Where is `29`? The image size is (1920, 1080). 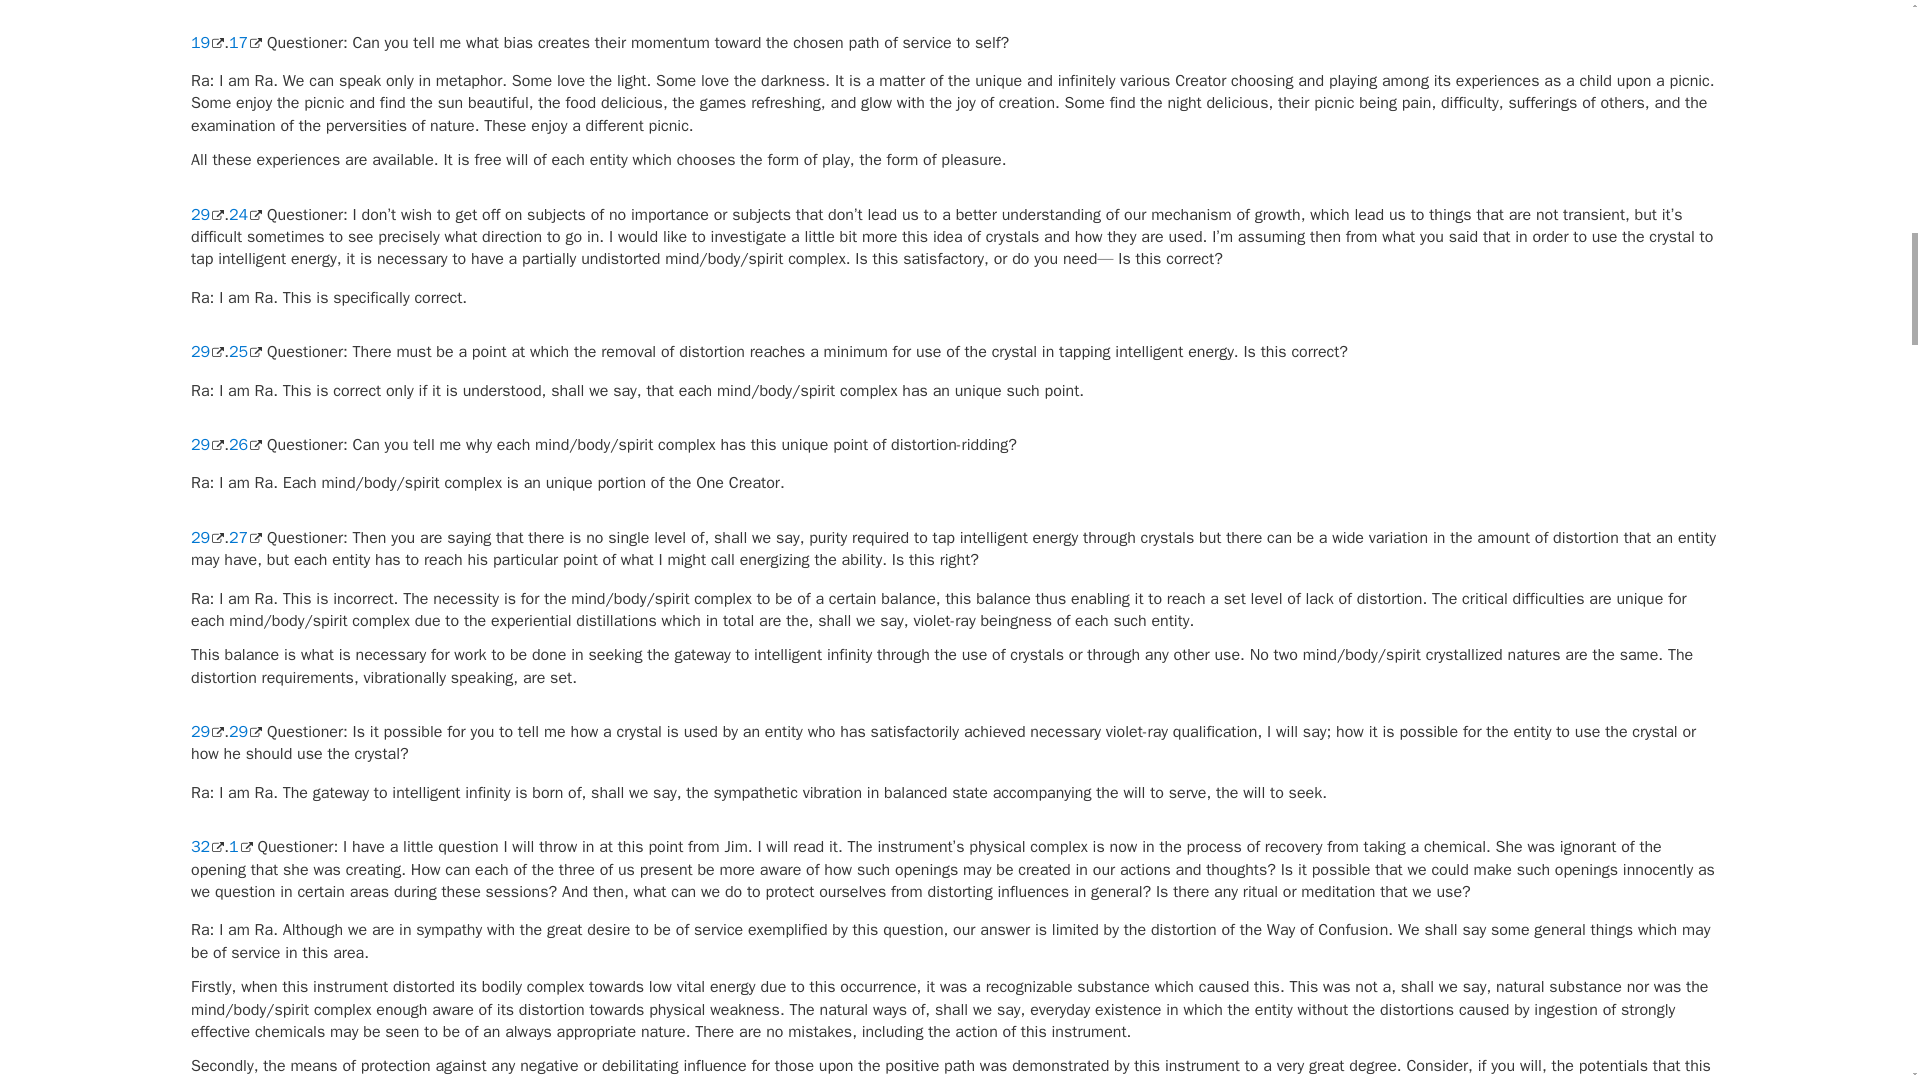 29 is located at coordinates (207, 214).